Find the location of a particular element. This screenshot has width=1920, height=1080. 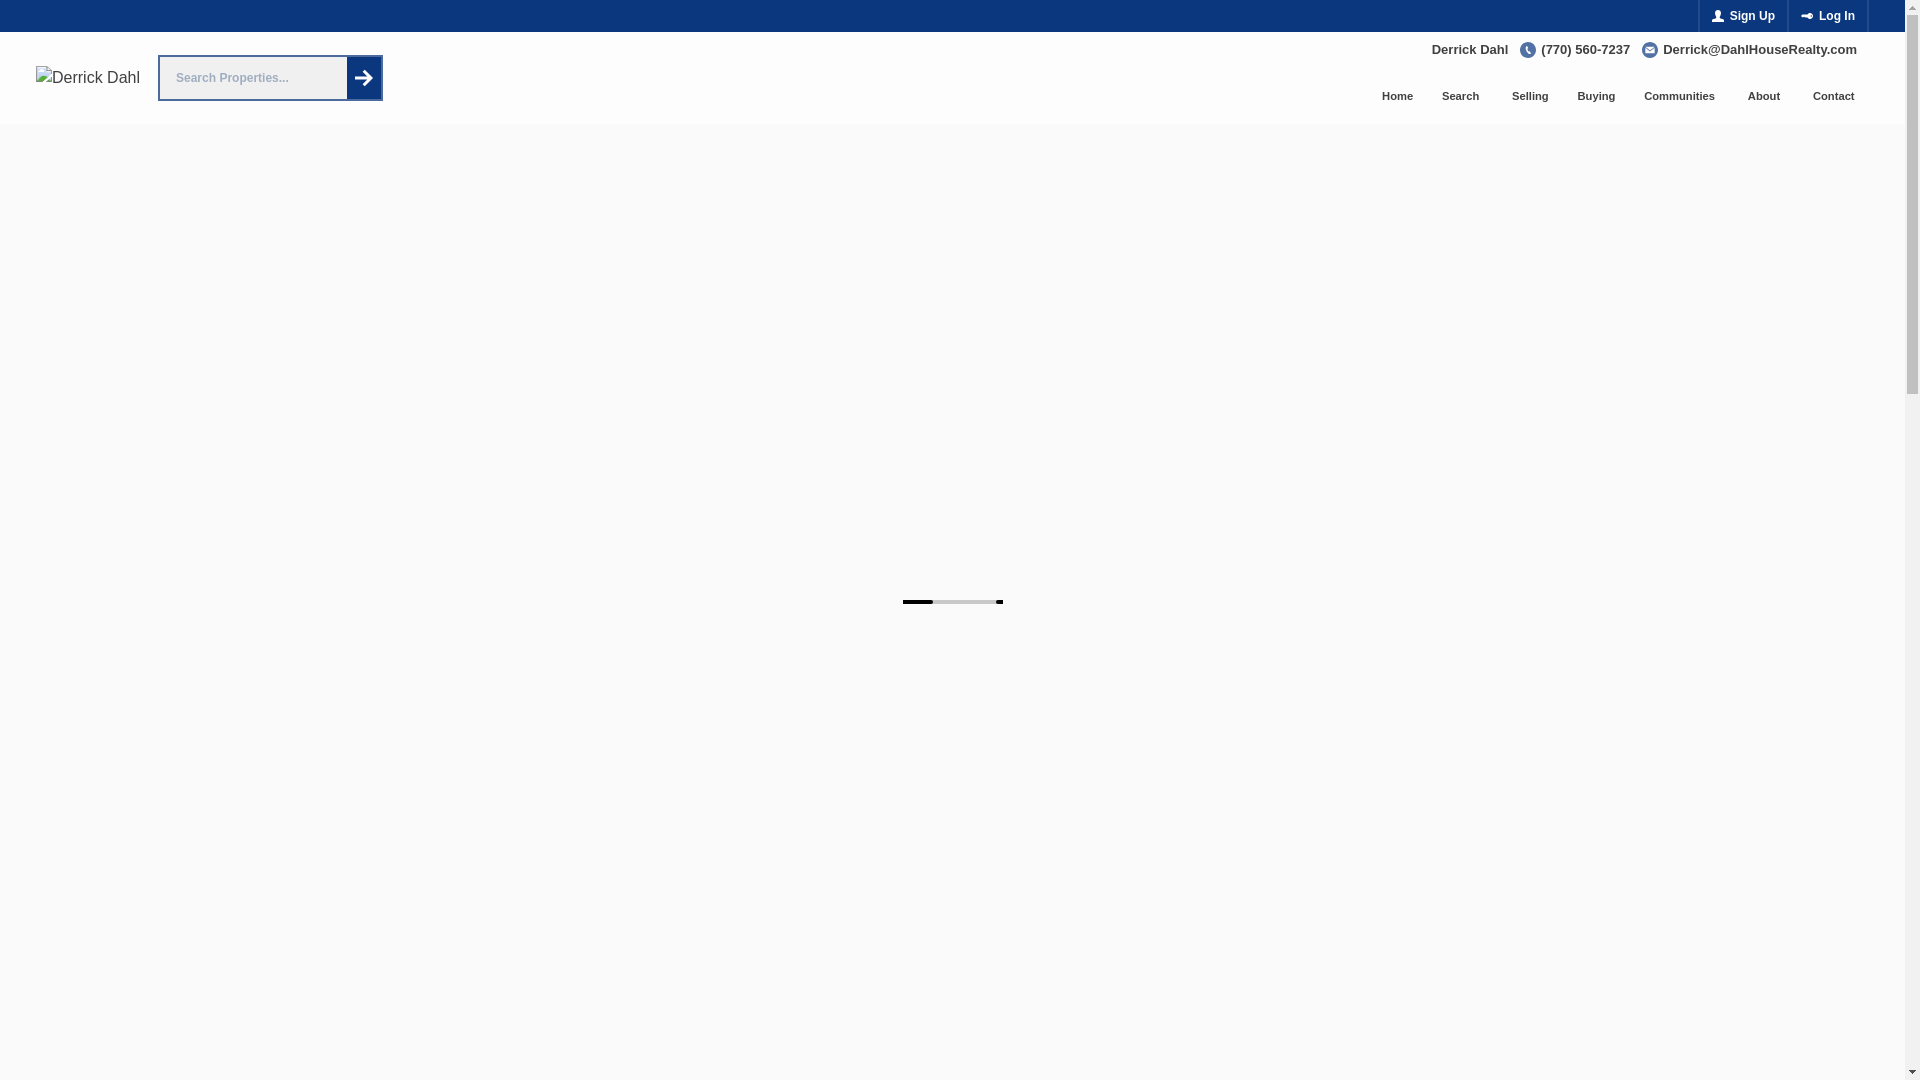

Search is located at coordinates (1462, 96).